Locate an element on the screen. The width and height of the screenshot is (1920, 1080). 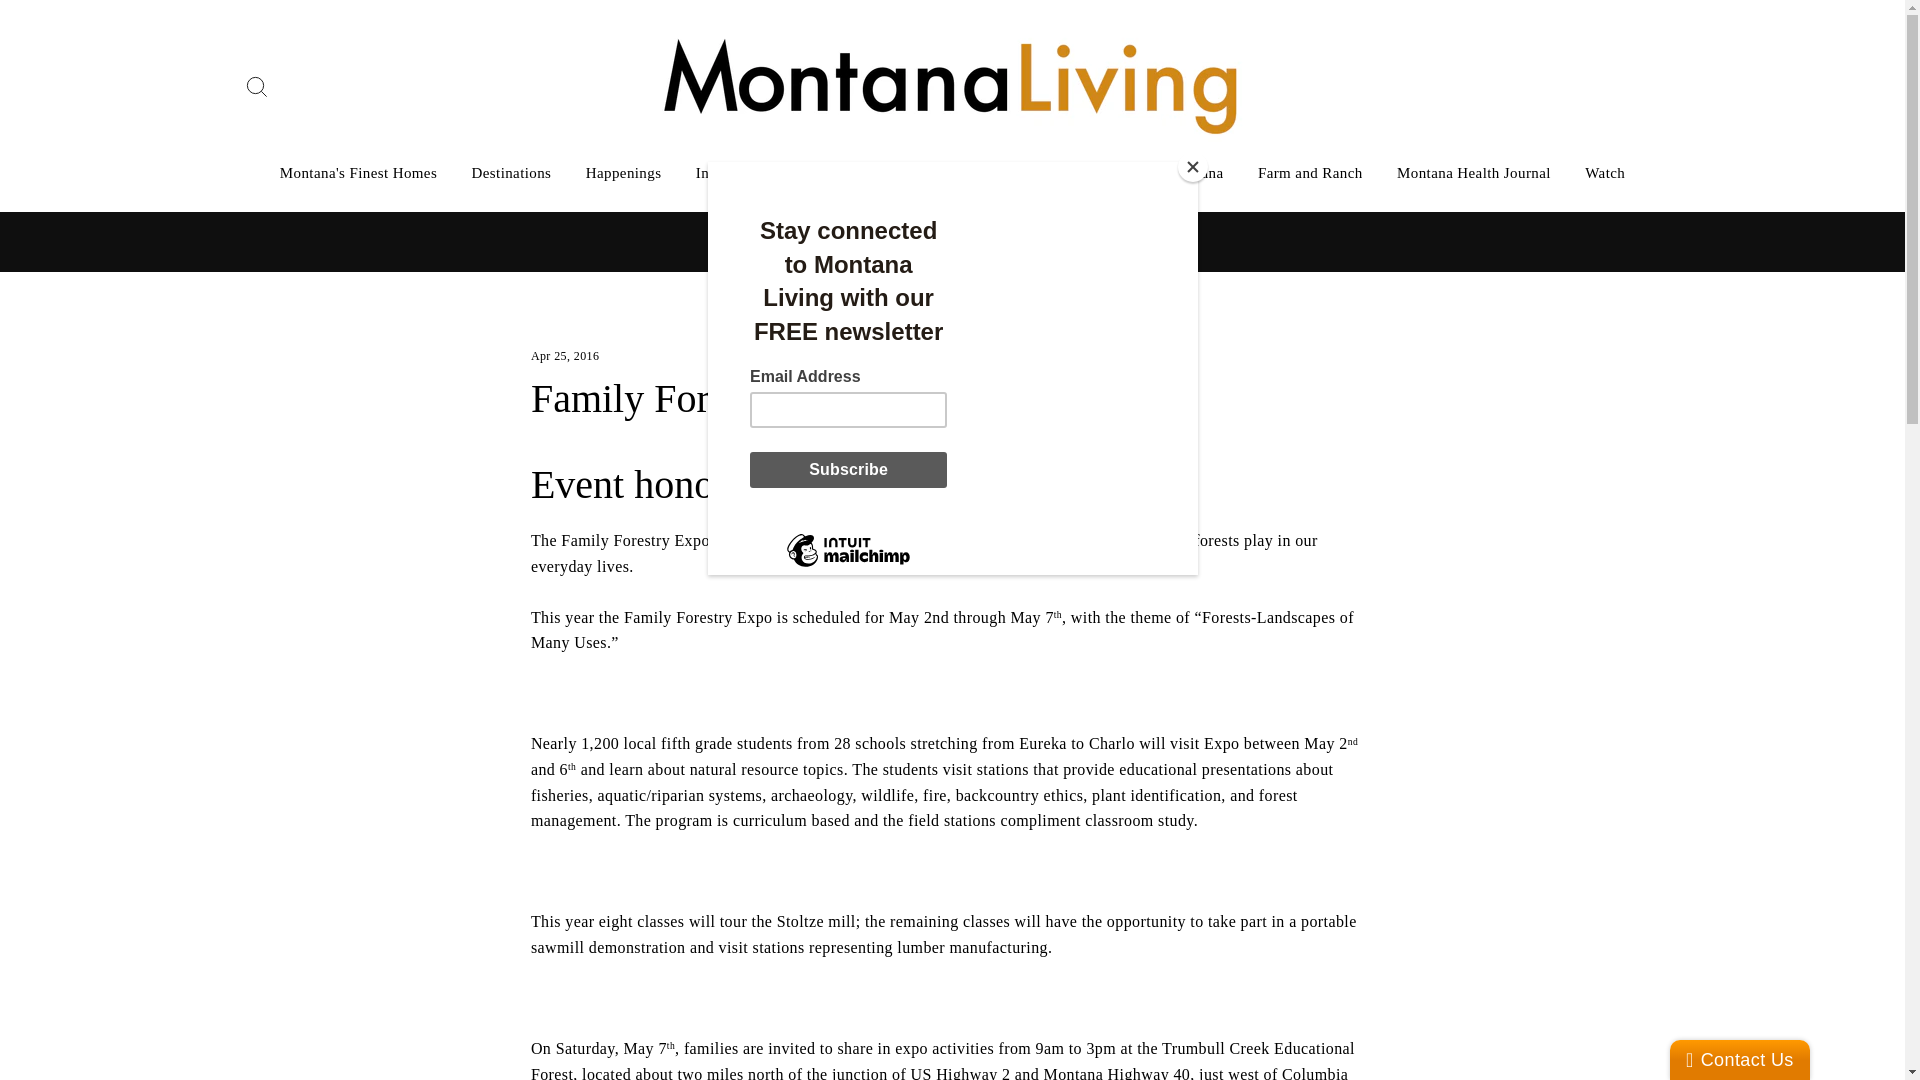
Search is located at coordinates (256, 86).